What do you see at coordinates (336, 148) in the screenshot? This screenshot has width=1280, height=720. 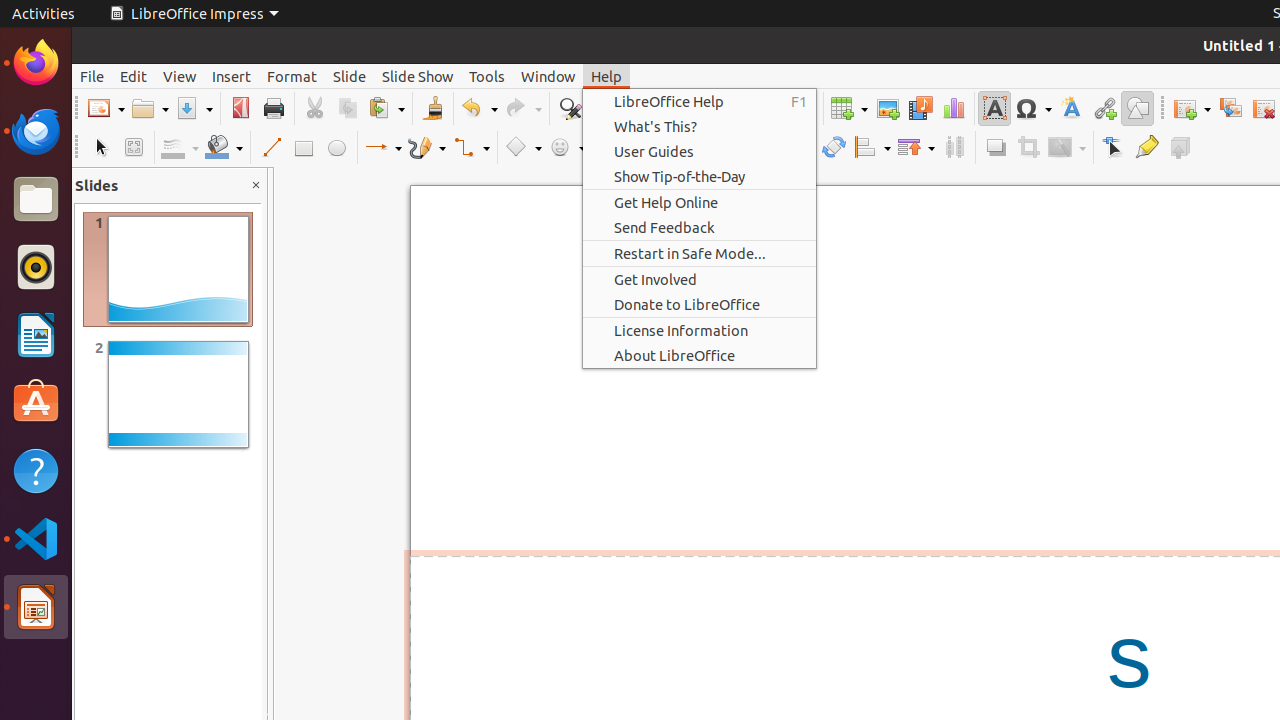 I see `Ellipse` at bounding box center [336, 148].